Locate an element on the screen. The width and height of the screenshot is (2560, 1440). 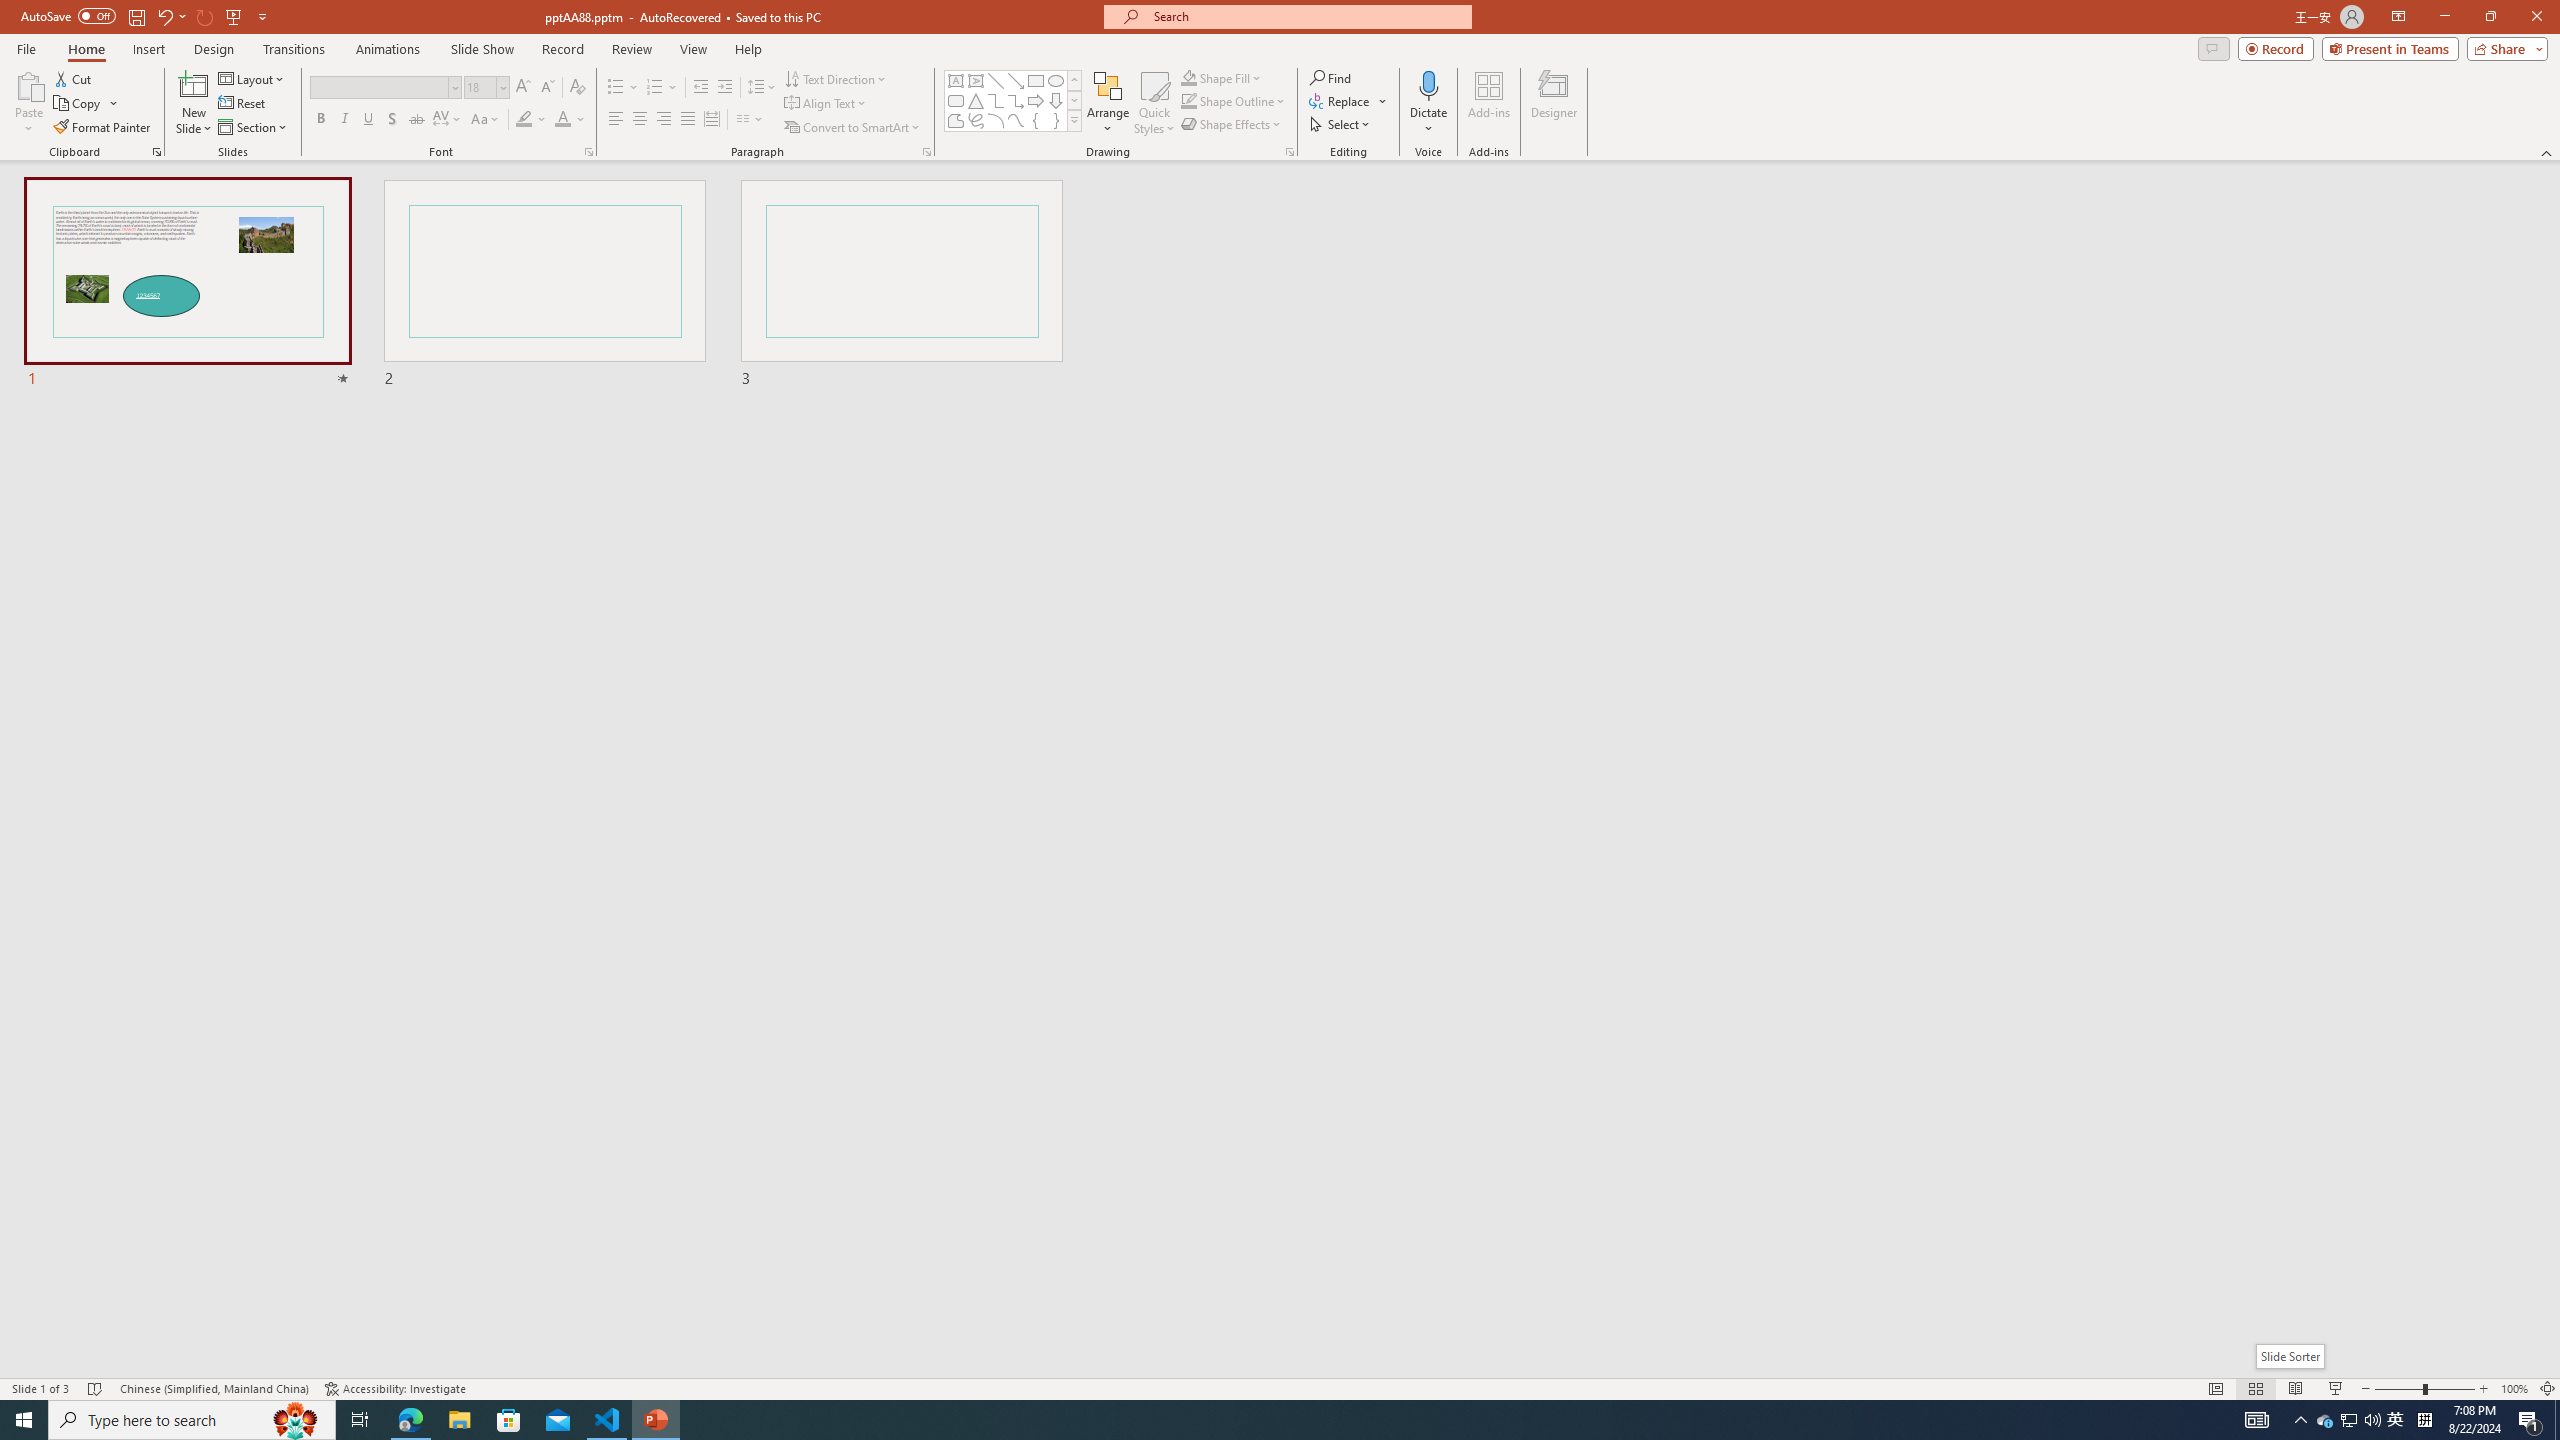
Copy is located at coordinates (86, 104).